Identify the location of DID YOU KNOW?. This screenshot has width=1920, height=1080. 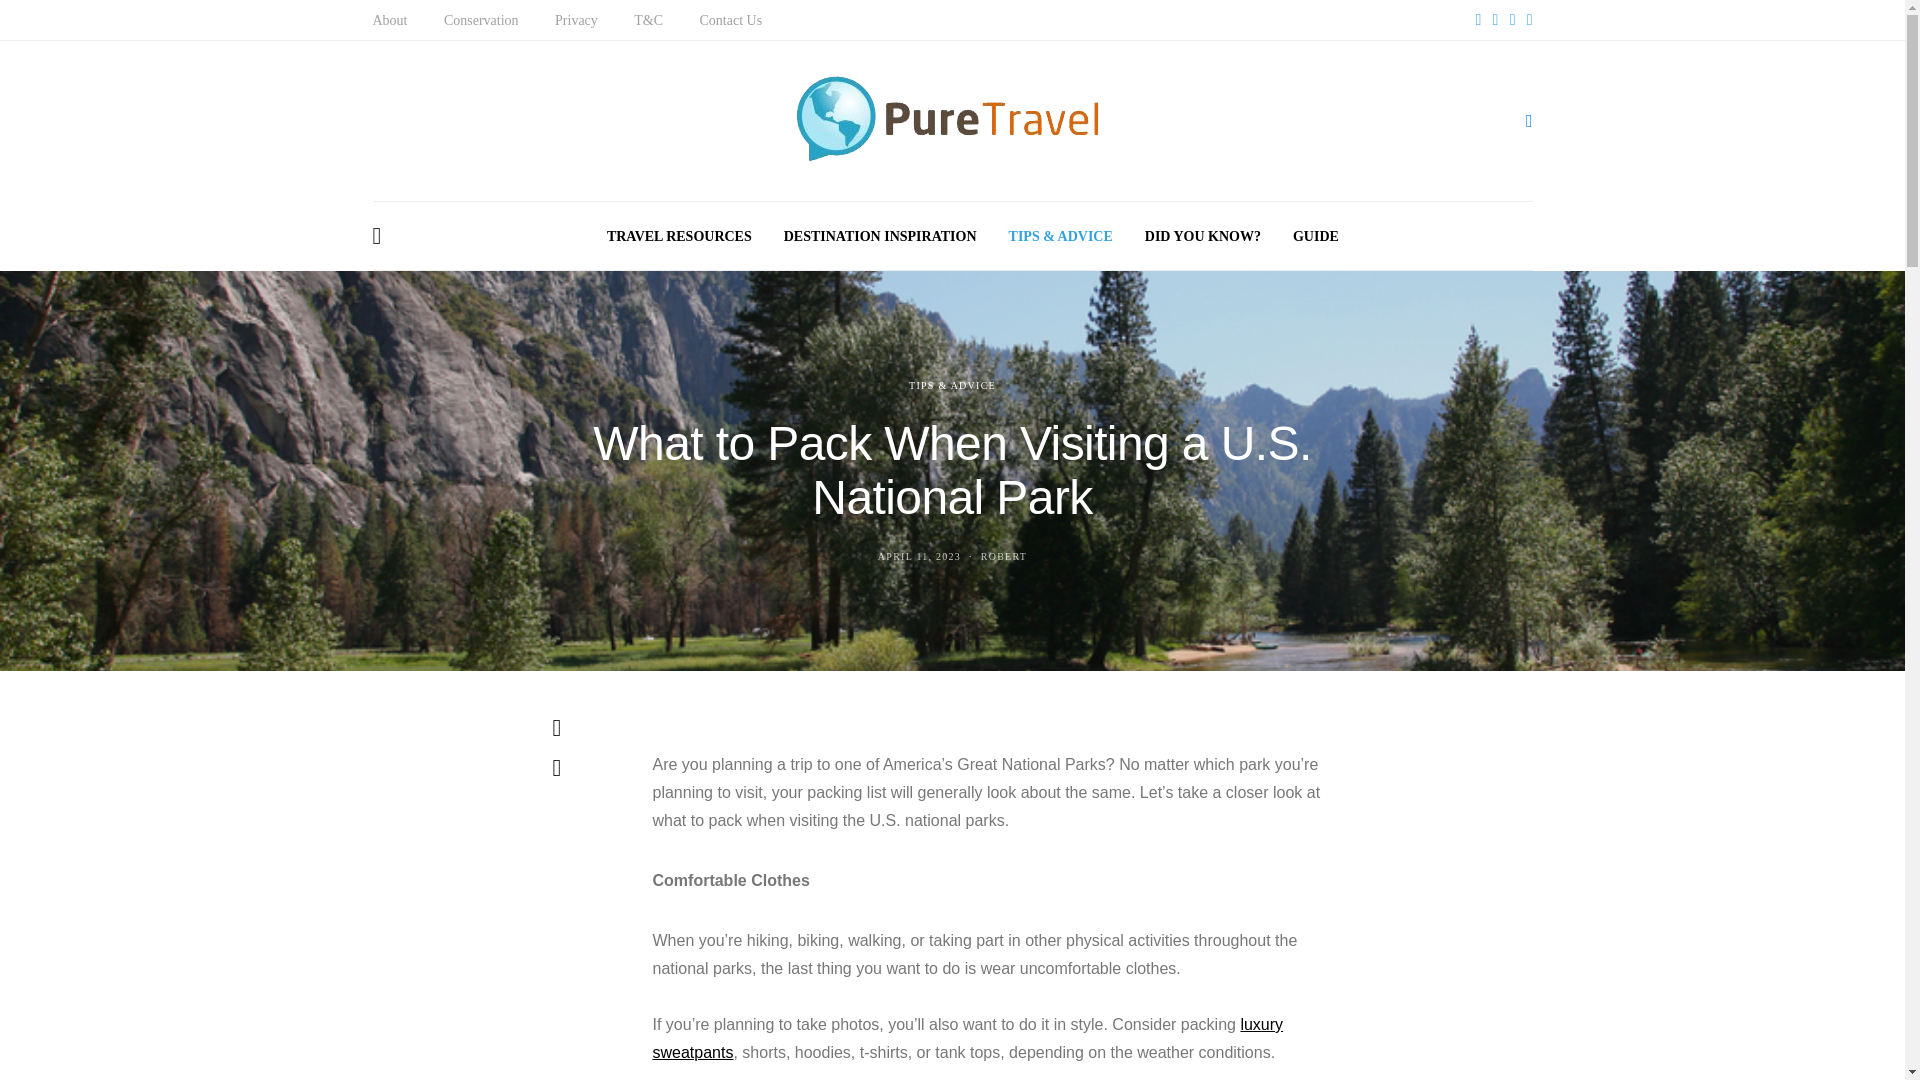
(1202, 236).